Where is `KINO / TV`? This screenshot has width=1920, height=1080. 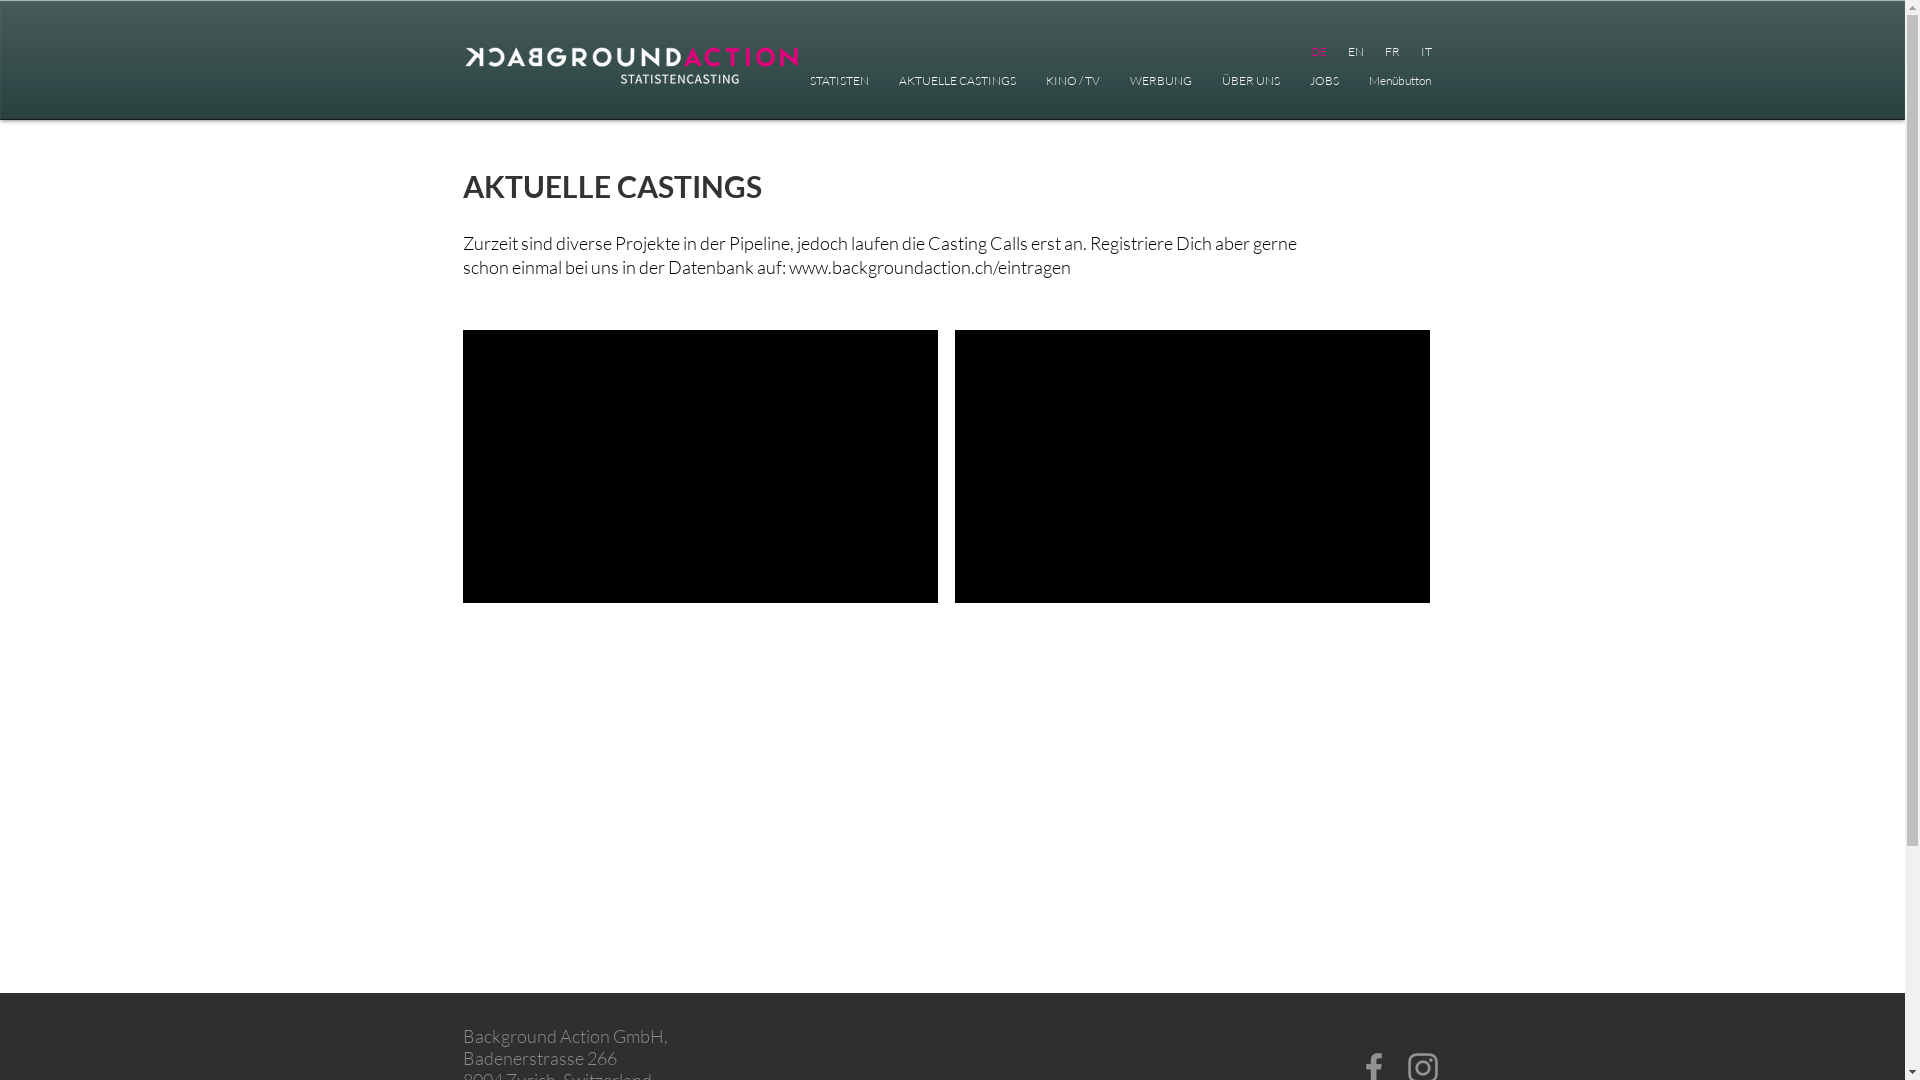 KINO / TV is located at coordinates (1072, 80).